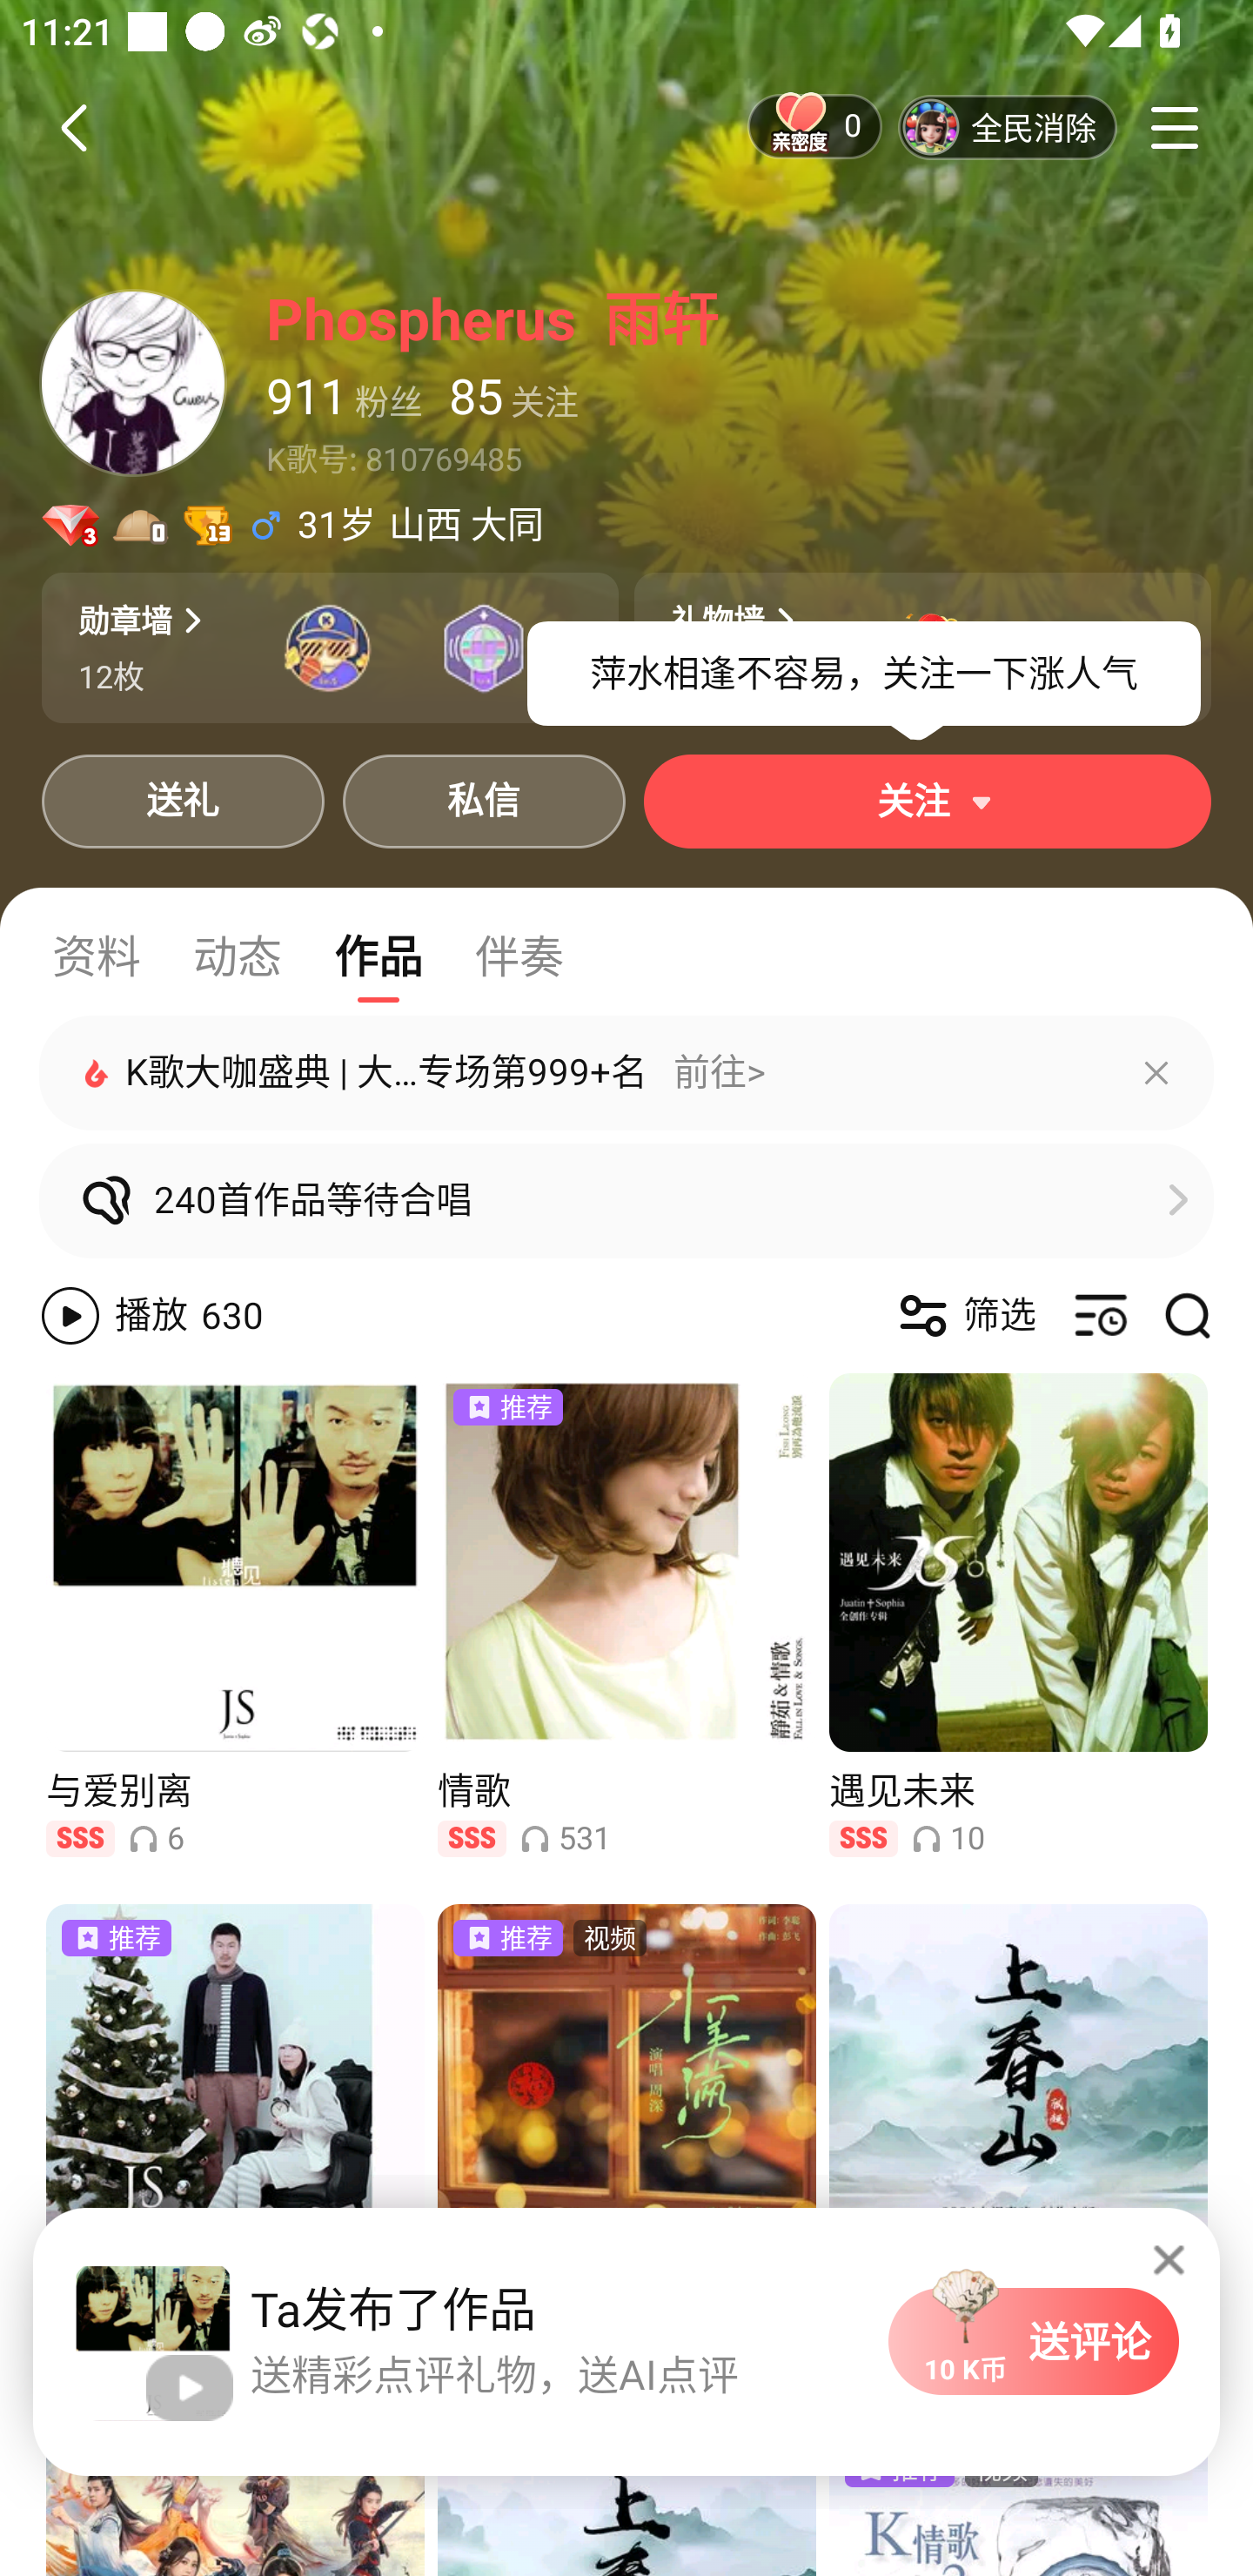 This screenshot has height=2576, width=1253. I want to click on K歌大咖盛典 | 大咖主播专场第999+名 前往>, so click(626, 1072).